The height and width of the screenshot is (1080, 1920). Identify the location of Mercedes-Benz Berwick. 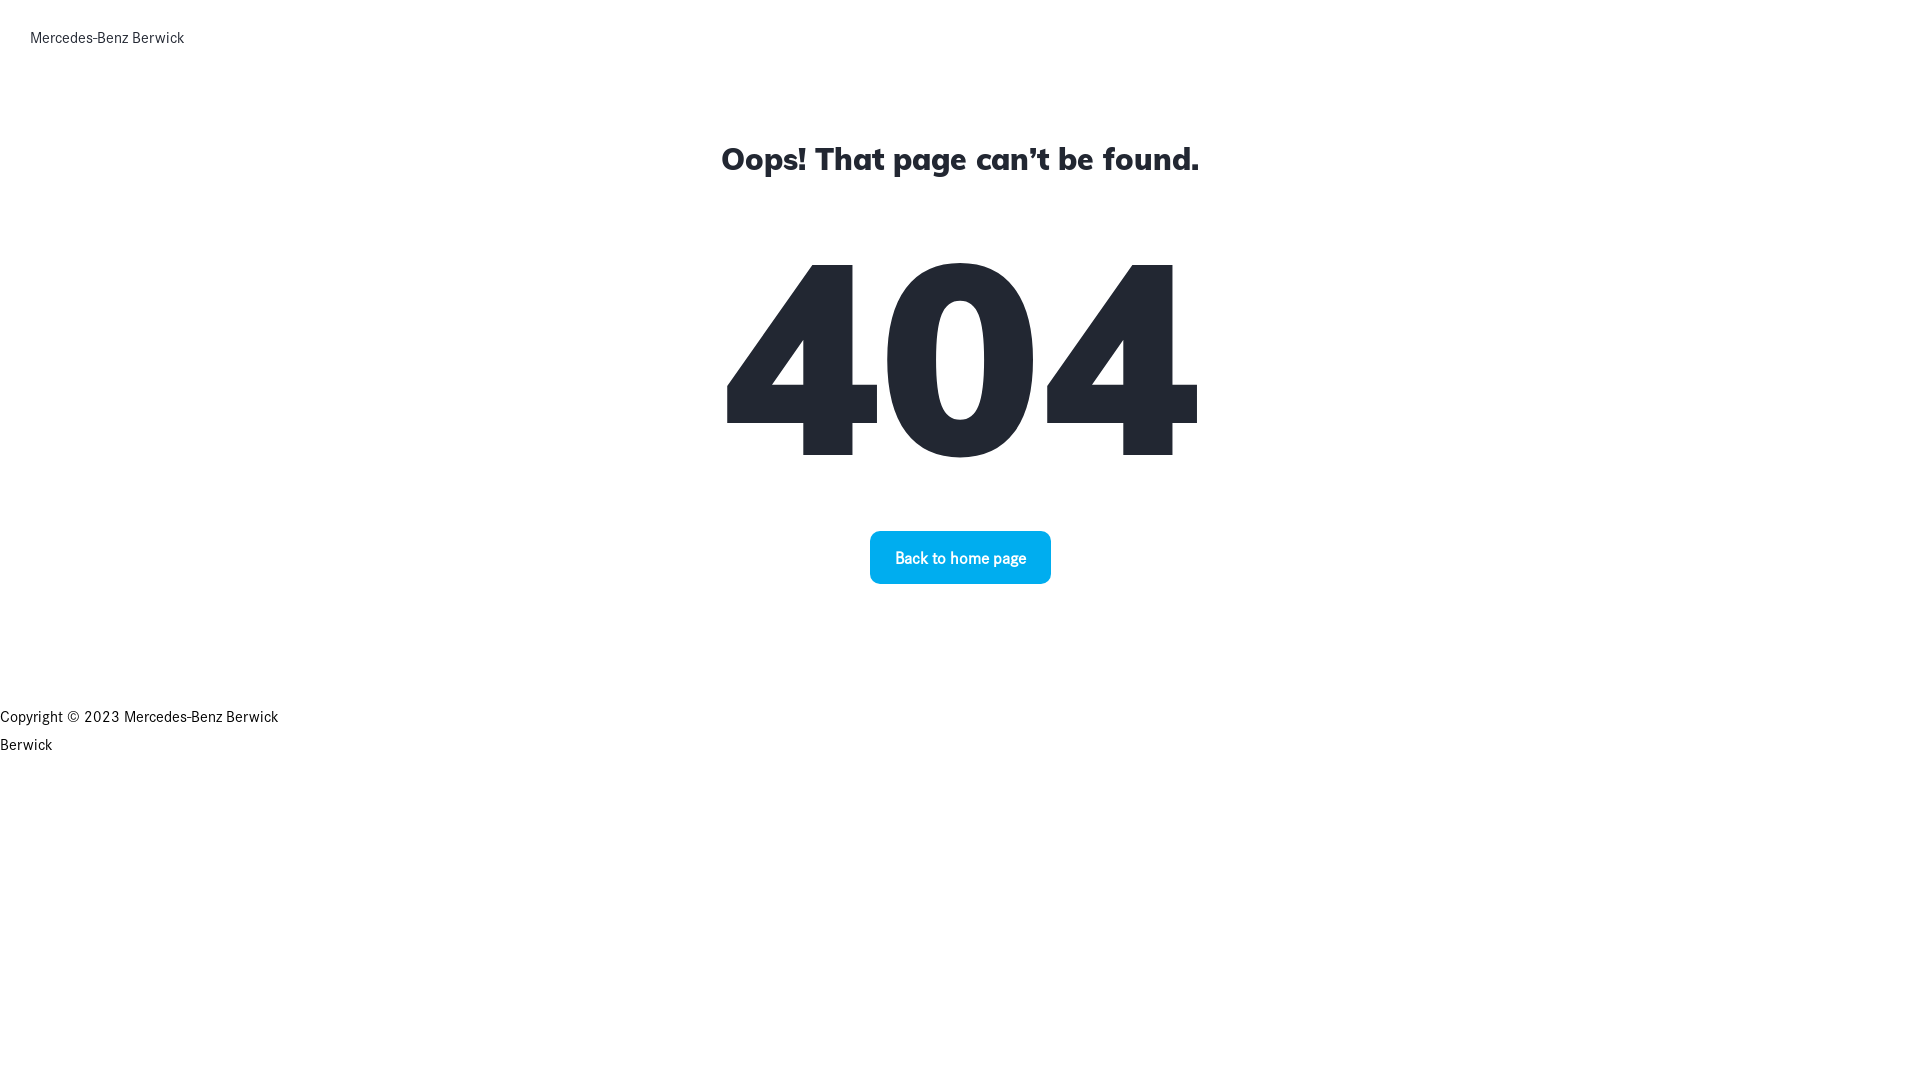
(108, 37).